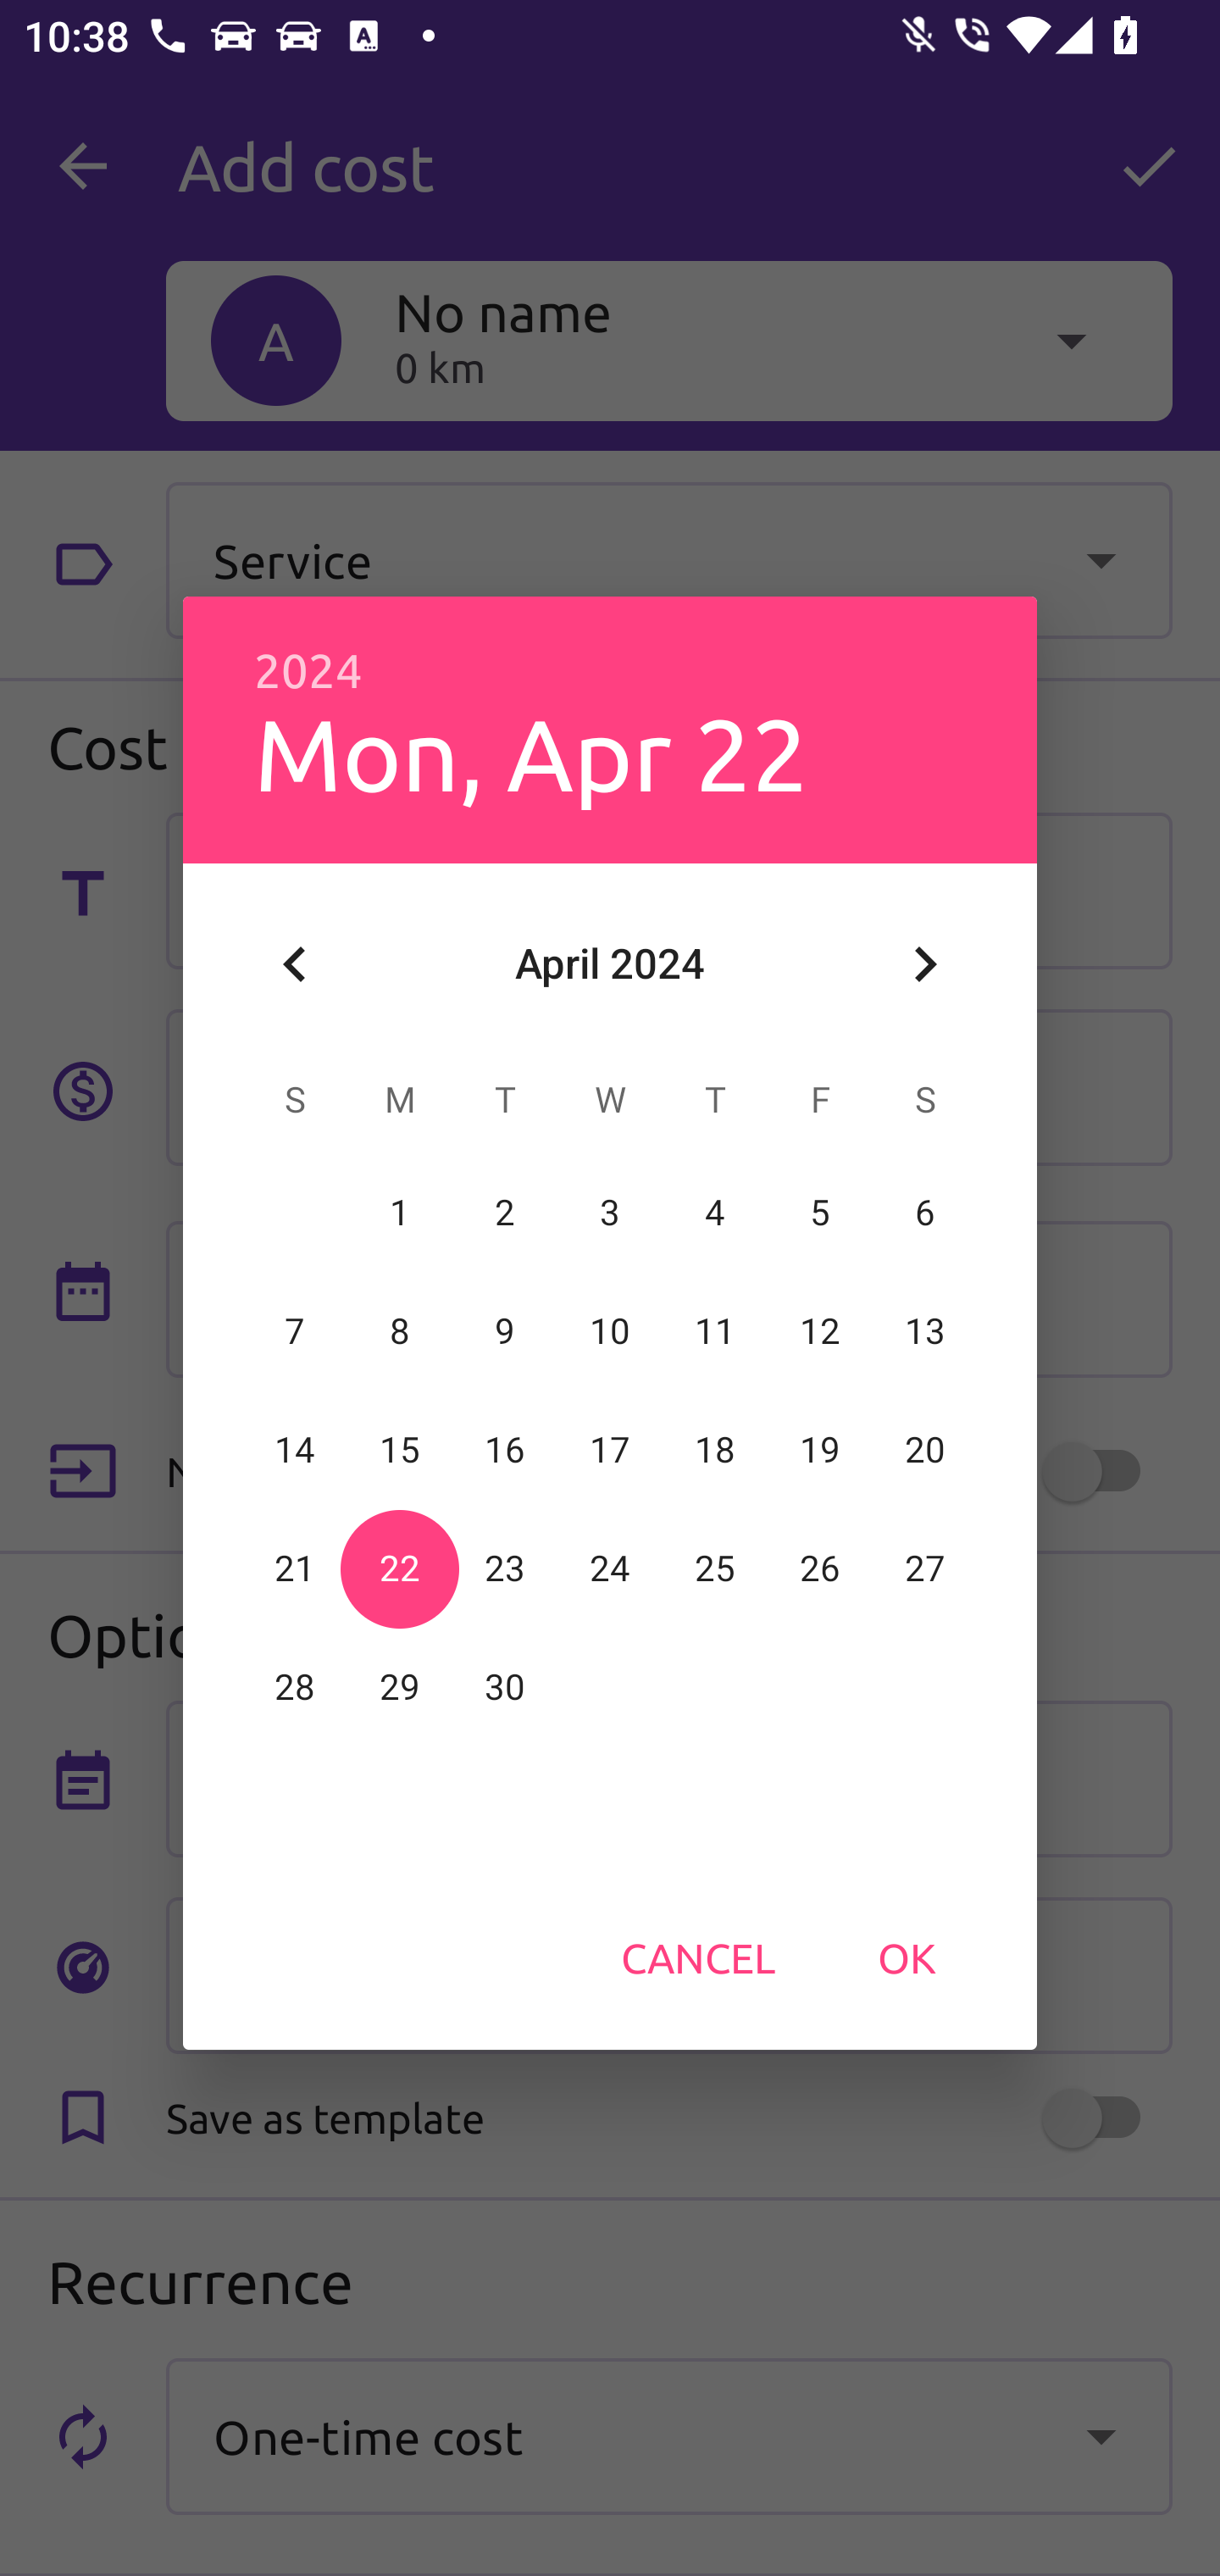 The width and height of the screenshot is (1220, 2576). I want to click on 5 05 April 2024, so click(819, 1213).